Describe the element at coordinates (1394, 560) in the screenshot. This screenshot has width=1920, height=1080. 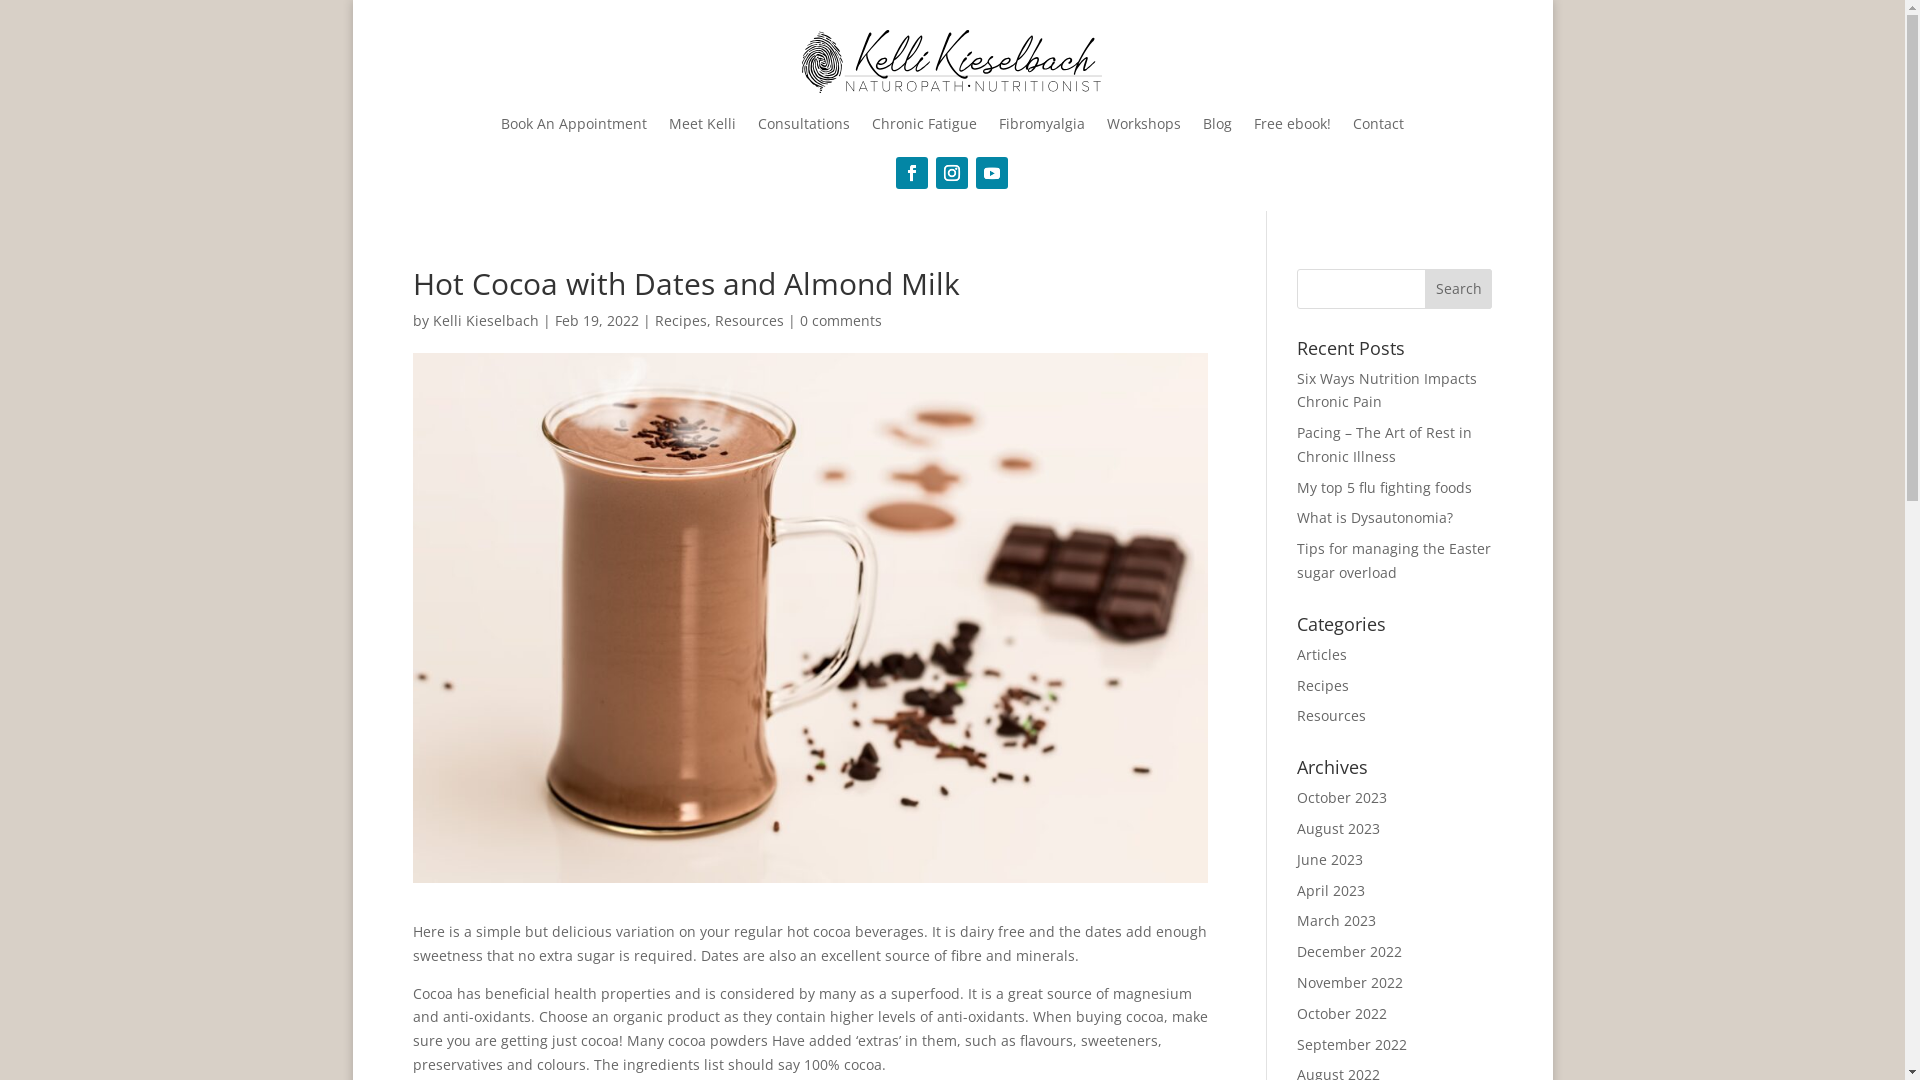
I see `Tips for managing the Easter sugar overload` at that location.